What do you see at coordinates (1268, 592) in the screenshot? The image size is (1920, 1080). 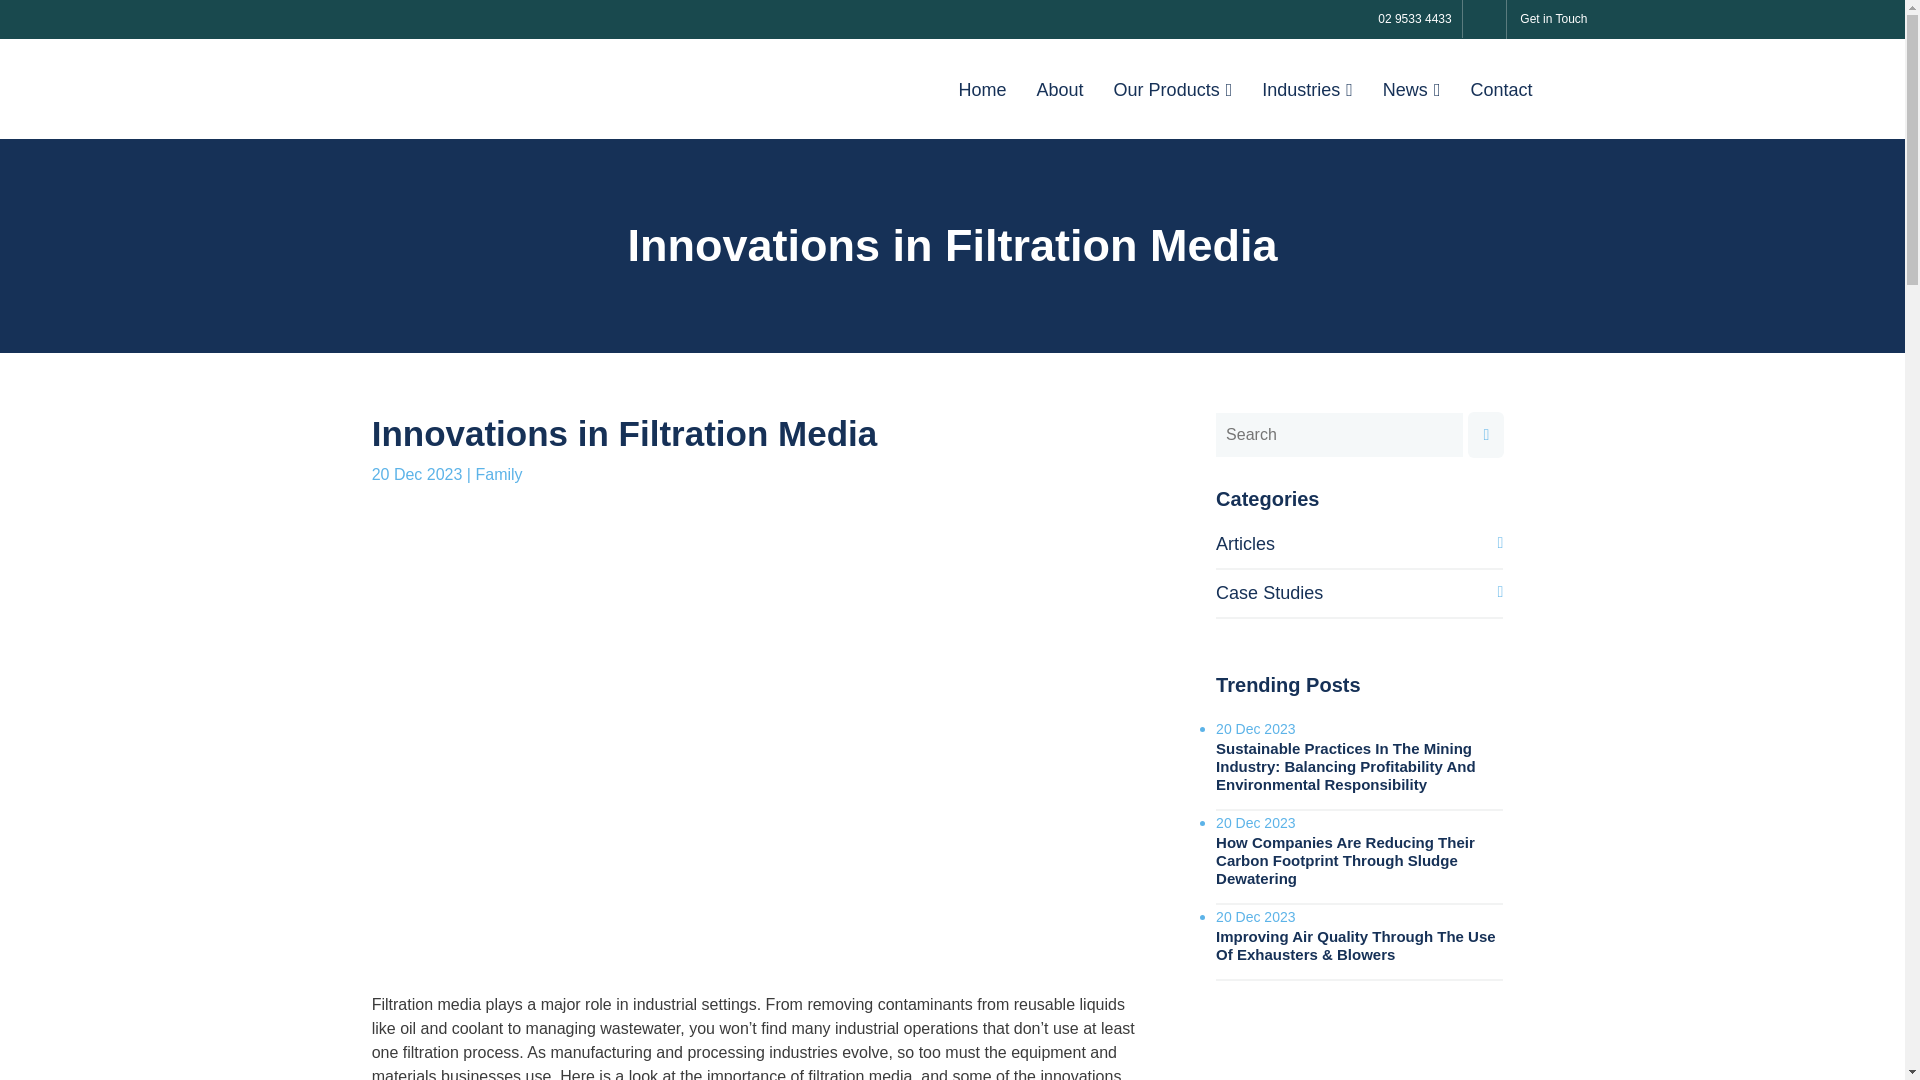 I see `Case Studies` at bounding box center [1268, 592].